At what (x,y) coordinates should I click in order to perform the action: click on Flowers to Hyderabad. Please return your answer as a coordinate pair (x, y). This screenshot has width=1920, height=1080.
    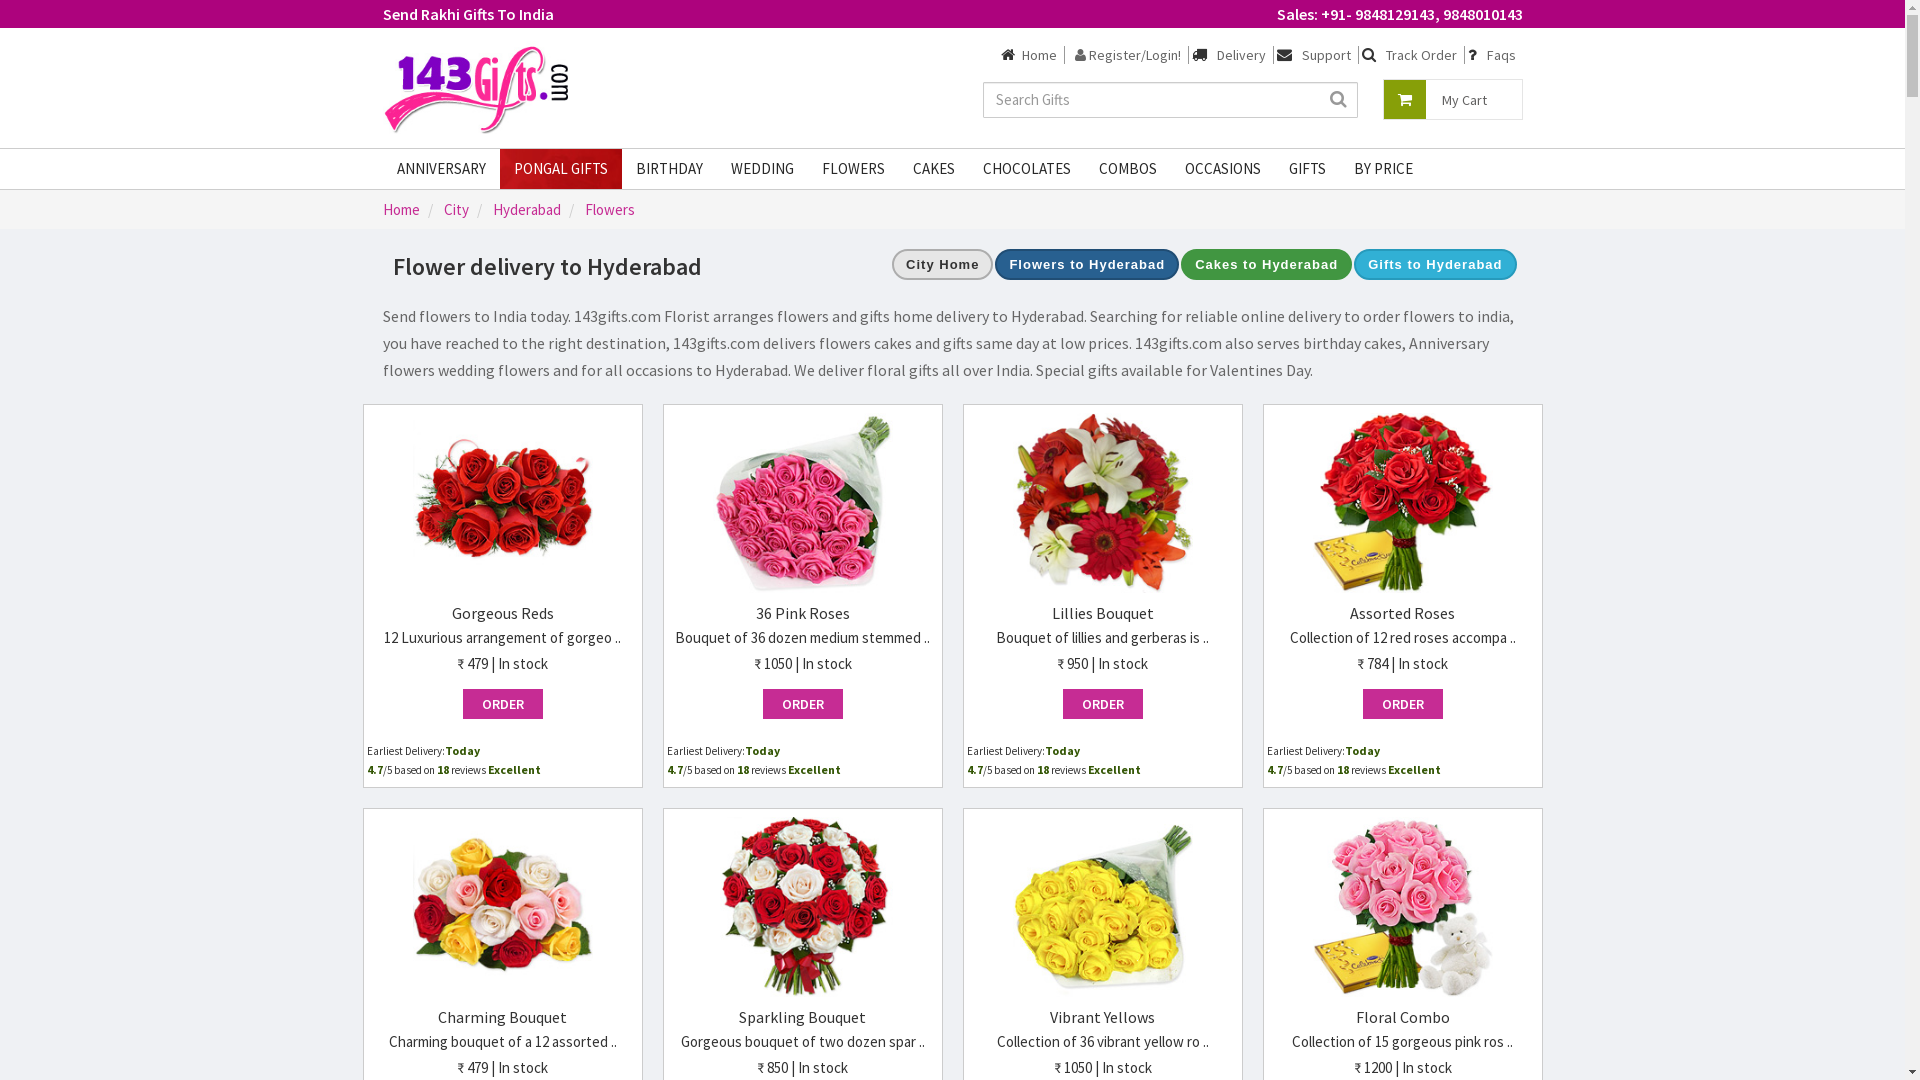
    Looking at the image, I should click on (1086, 264).